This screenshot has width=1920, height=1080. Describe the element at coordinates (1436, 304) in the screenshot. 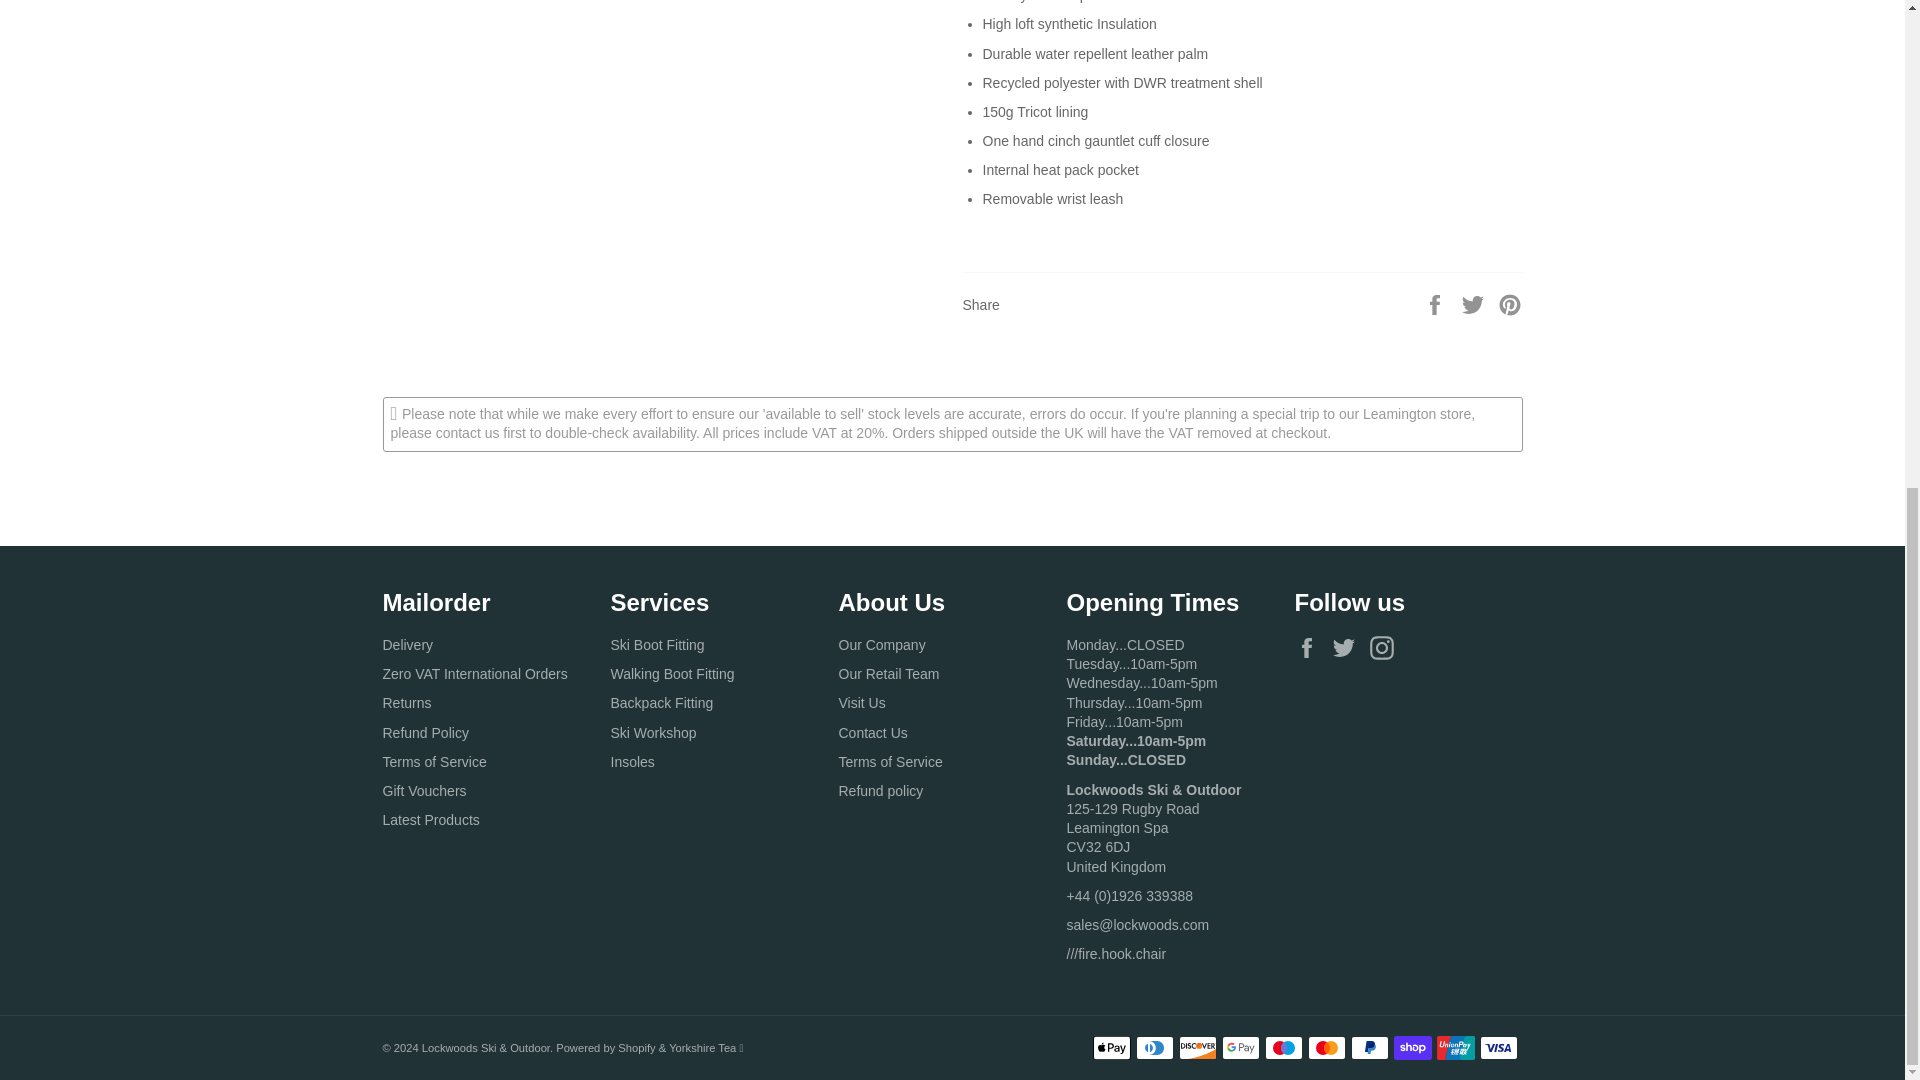

I see `Share on Facebook` at that location.